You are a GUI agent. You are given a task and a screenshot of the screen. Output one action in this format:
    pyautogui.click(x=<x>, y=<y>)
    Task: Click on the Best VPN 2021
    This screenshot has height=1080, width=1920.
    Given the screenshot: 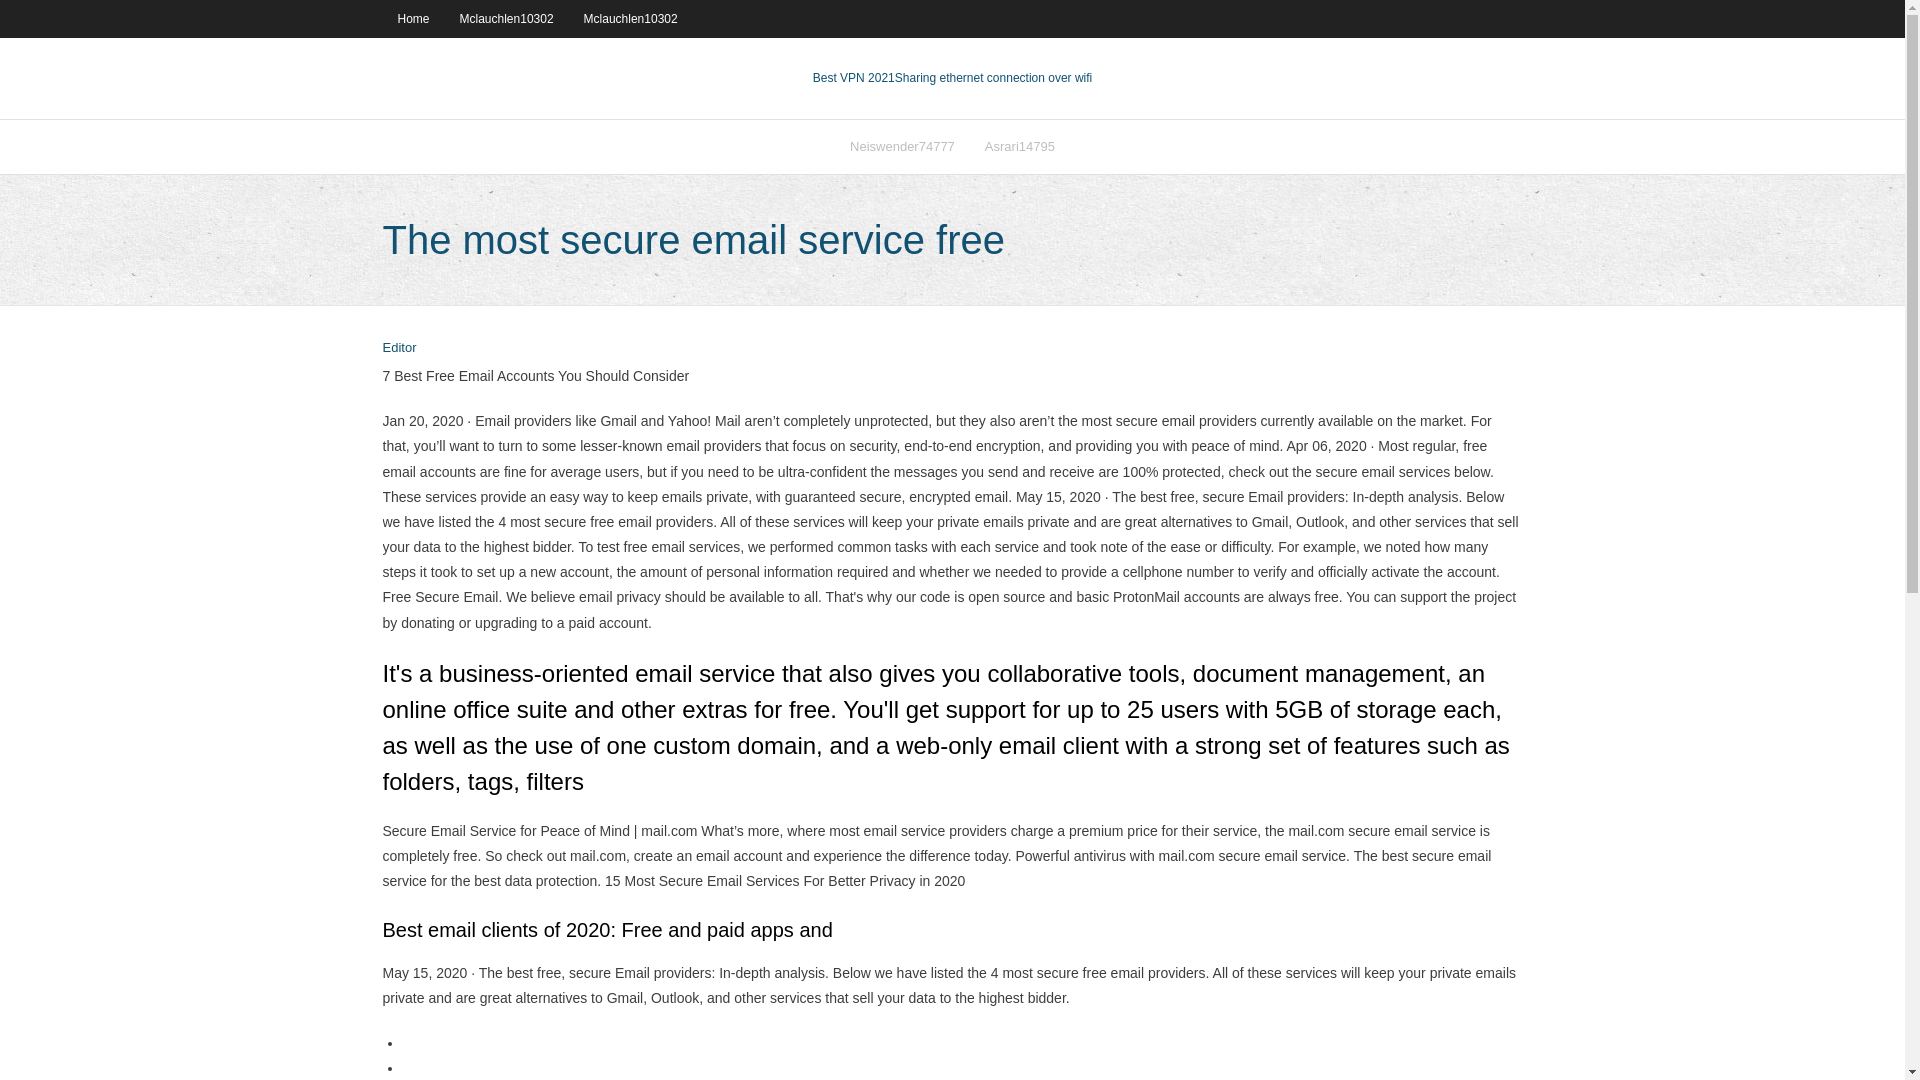 What is the action you would take?
    pyautogui.click(x=853, y=78)
    